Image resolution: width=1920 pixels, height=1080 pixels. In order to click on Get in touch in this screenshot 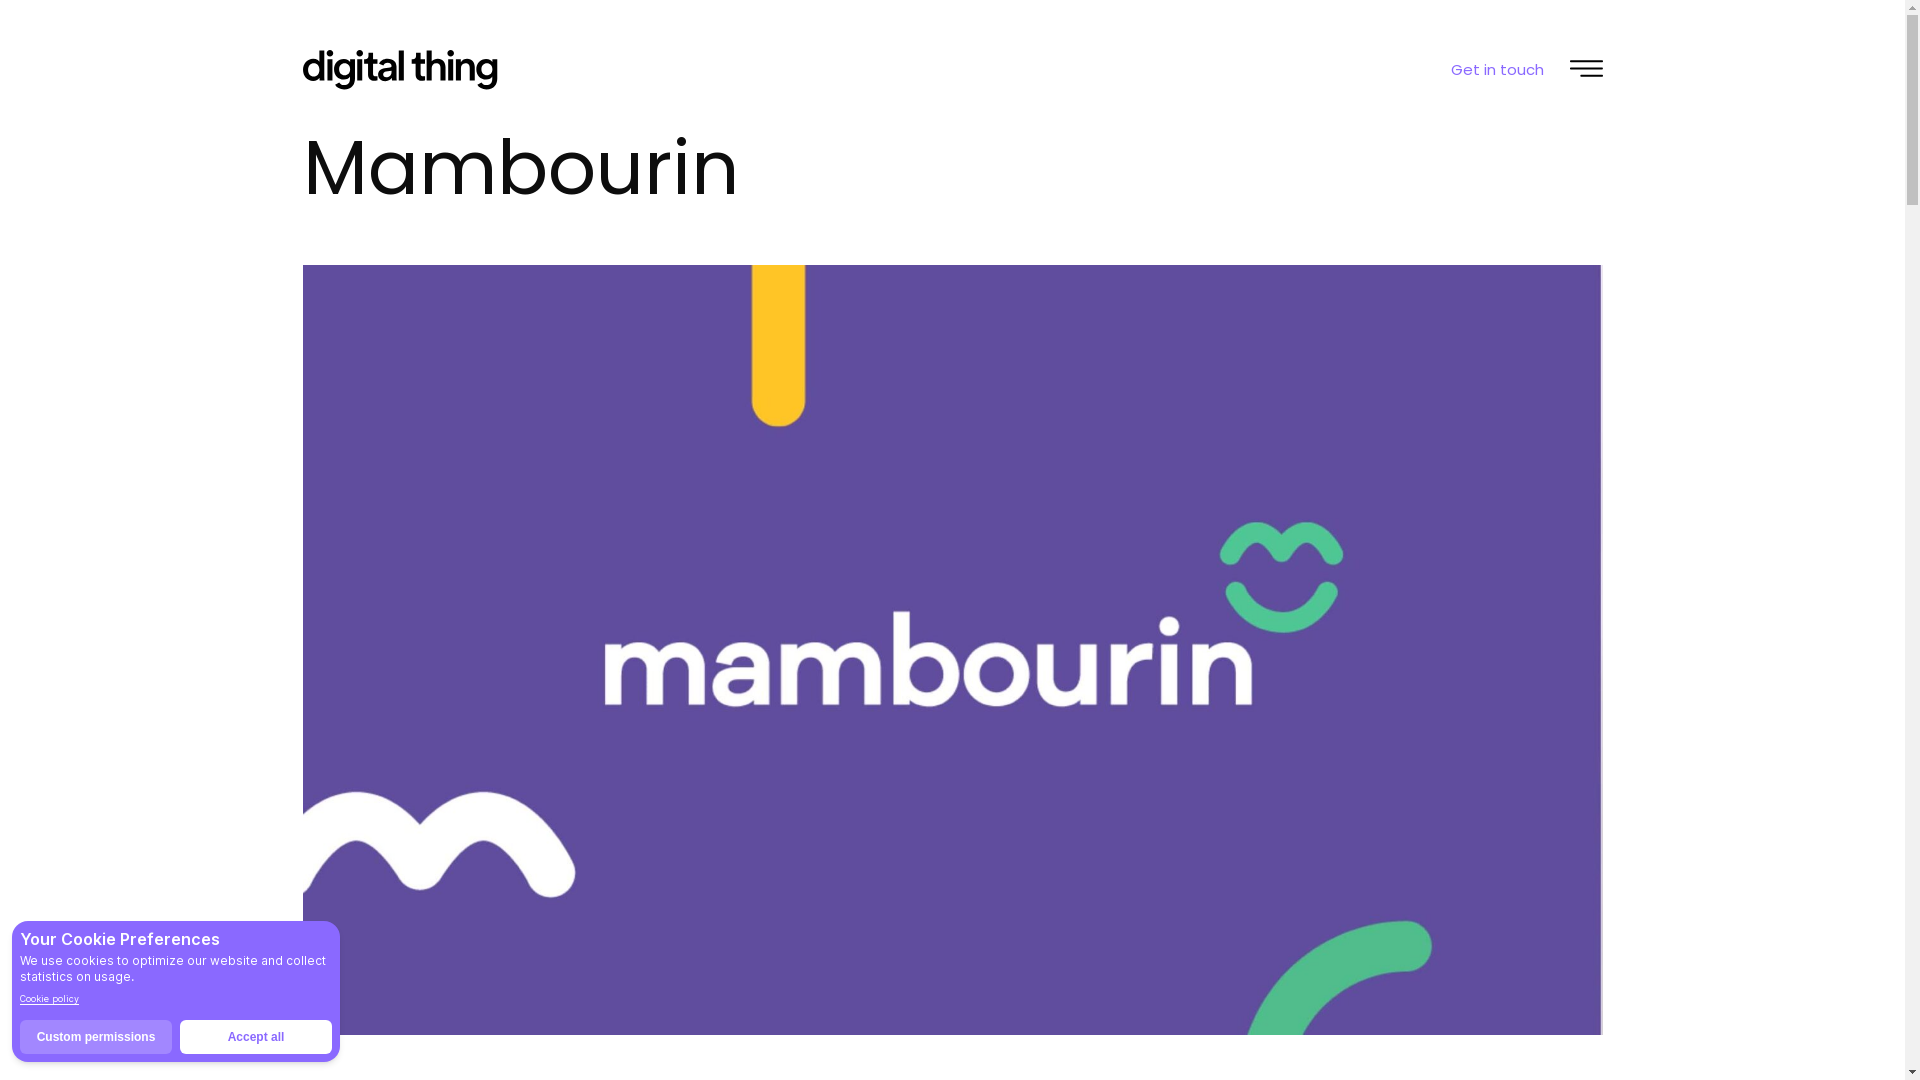, I will do `click(1496, 70)`.